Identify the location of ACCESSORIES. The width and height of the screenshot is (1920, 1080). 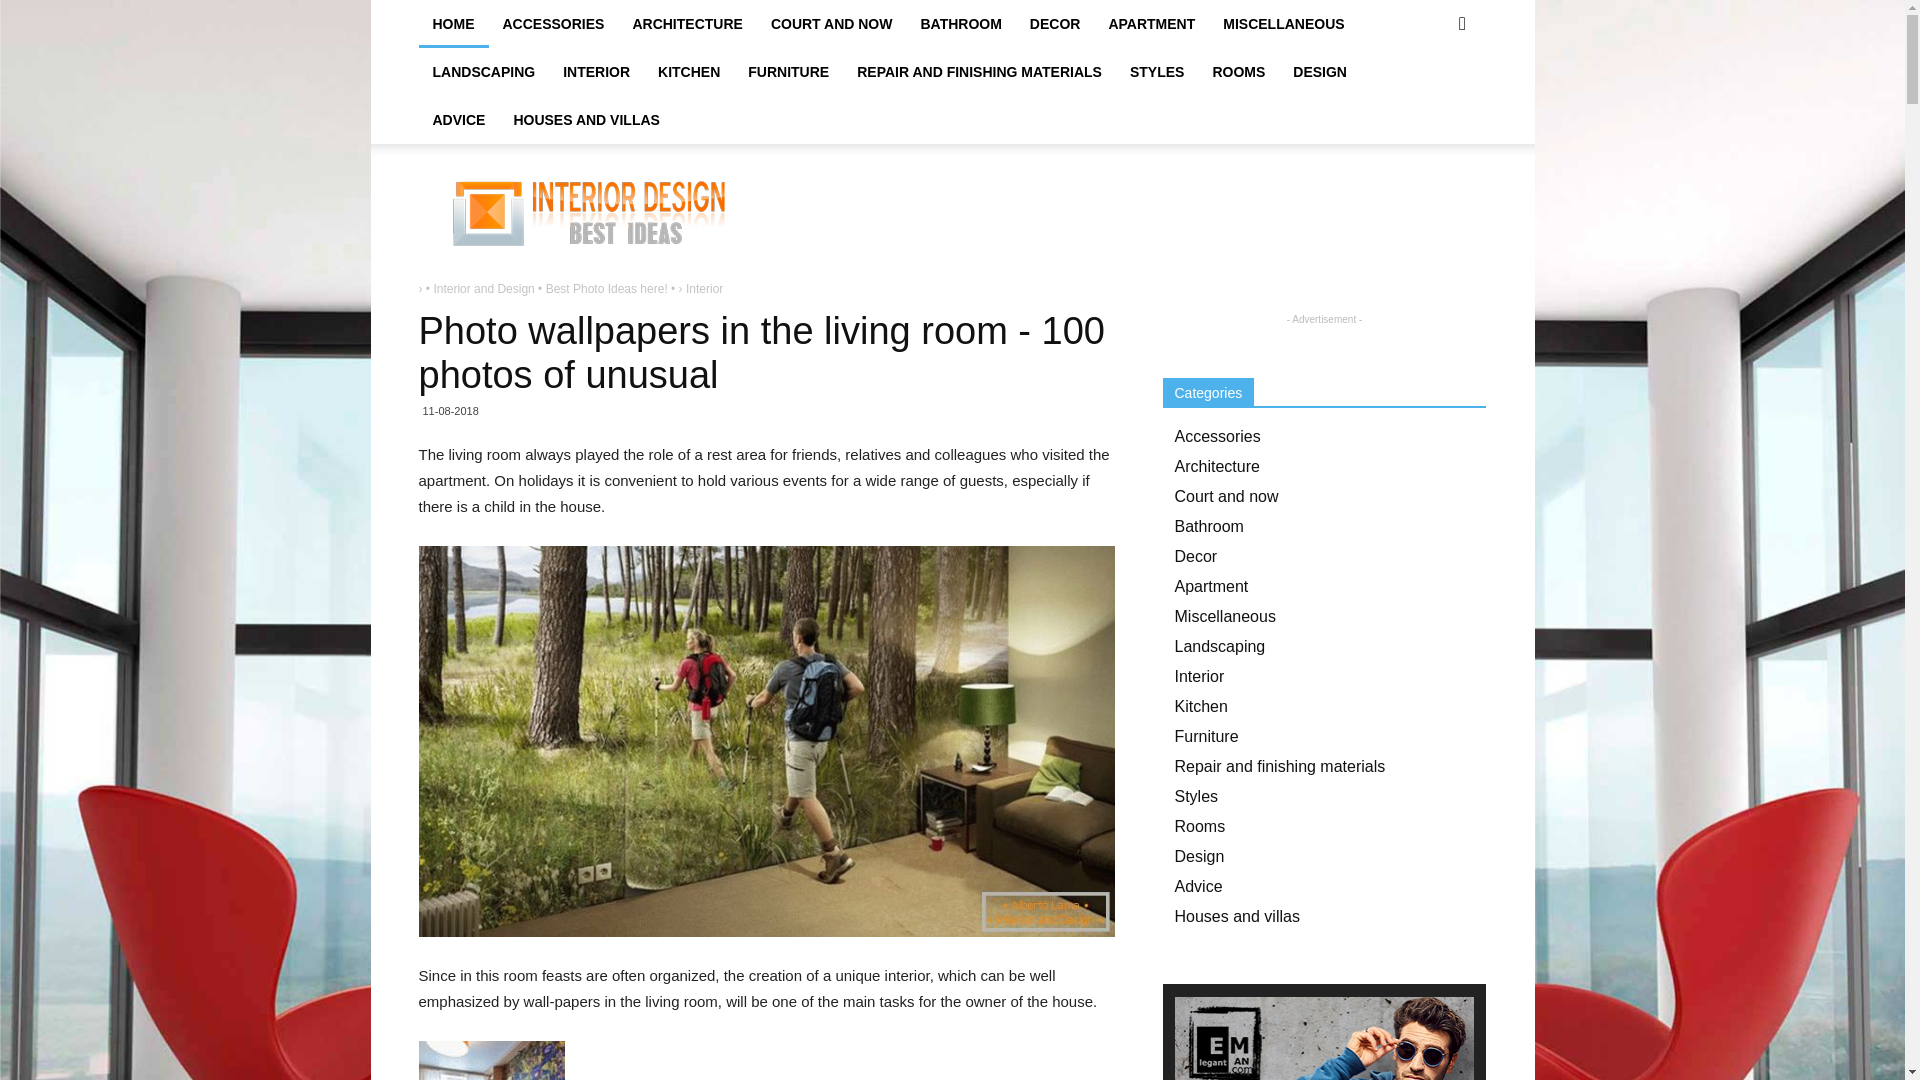
(552, 24).